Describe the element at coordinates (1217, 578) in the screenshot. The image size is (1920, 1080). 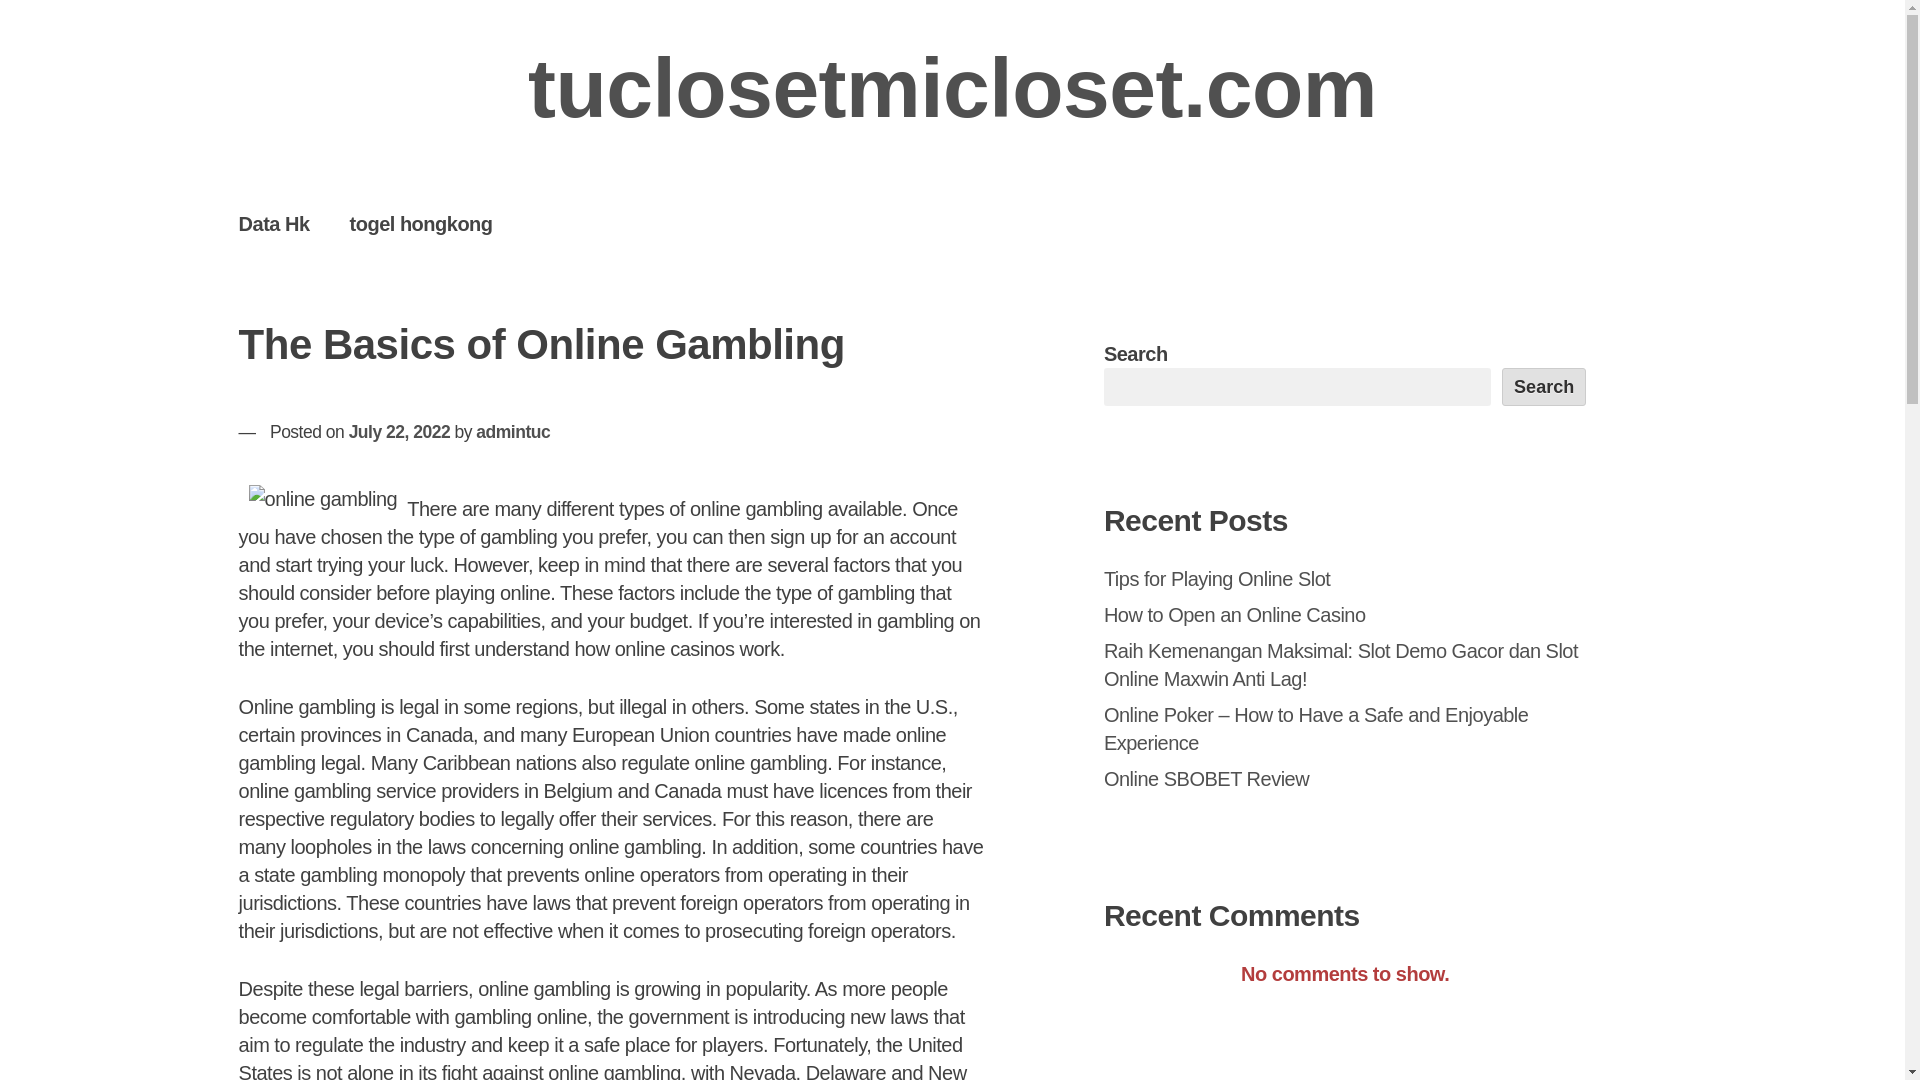
I see `Tips for Playing Online Slot` at that location.